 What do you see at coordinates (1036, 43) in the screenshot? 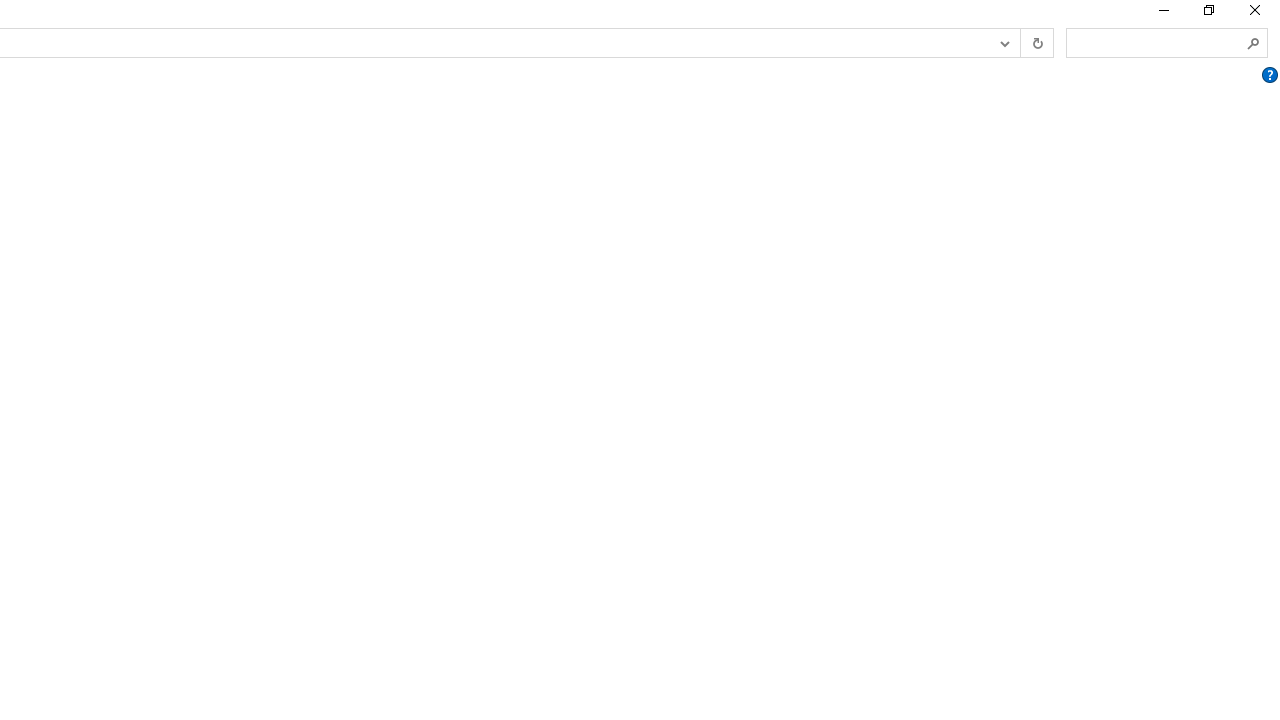
I see `Refresh "Storage Spaces" (F5)` at bounding box center [1036, 43].